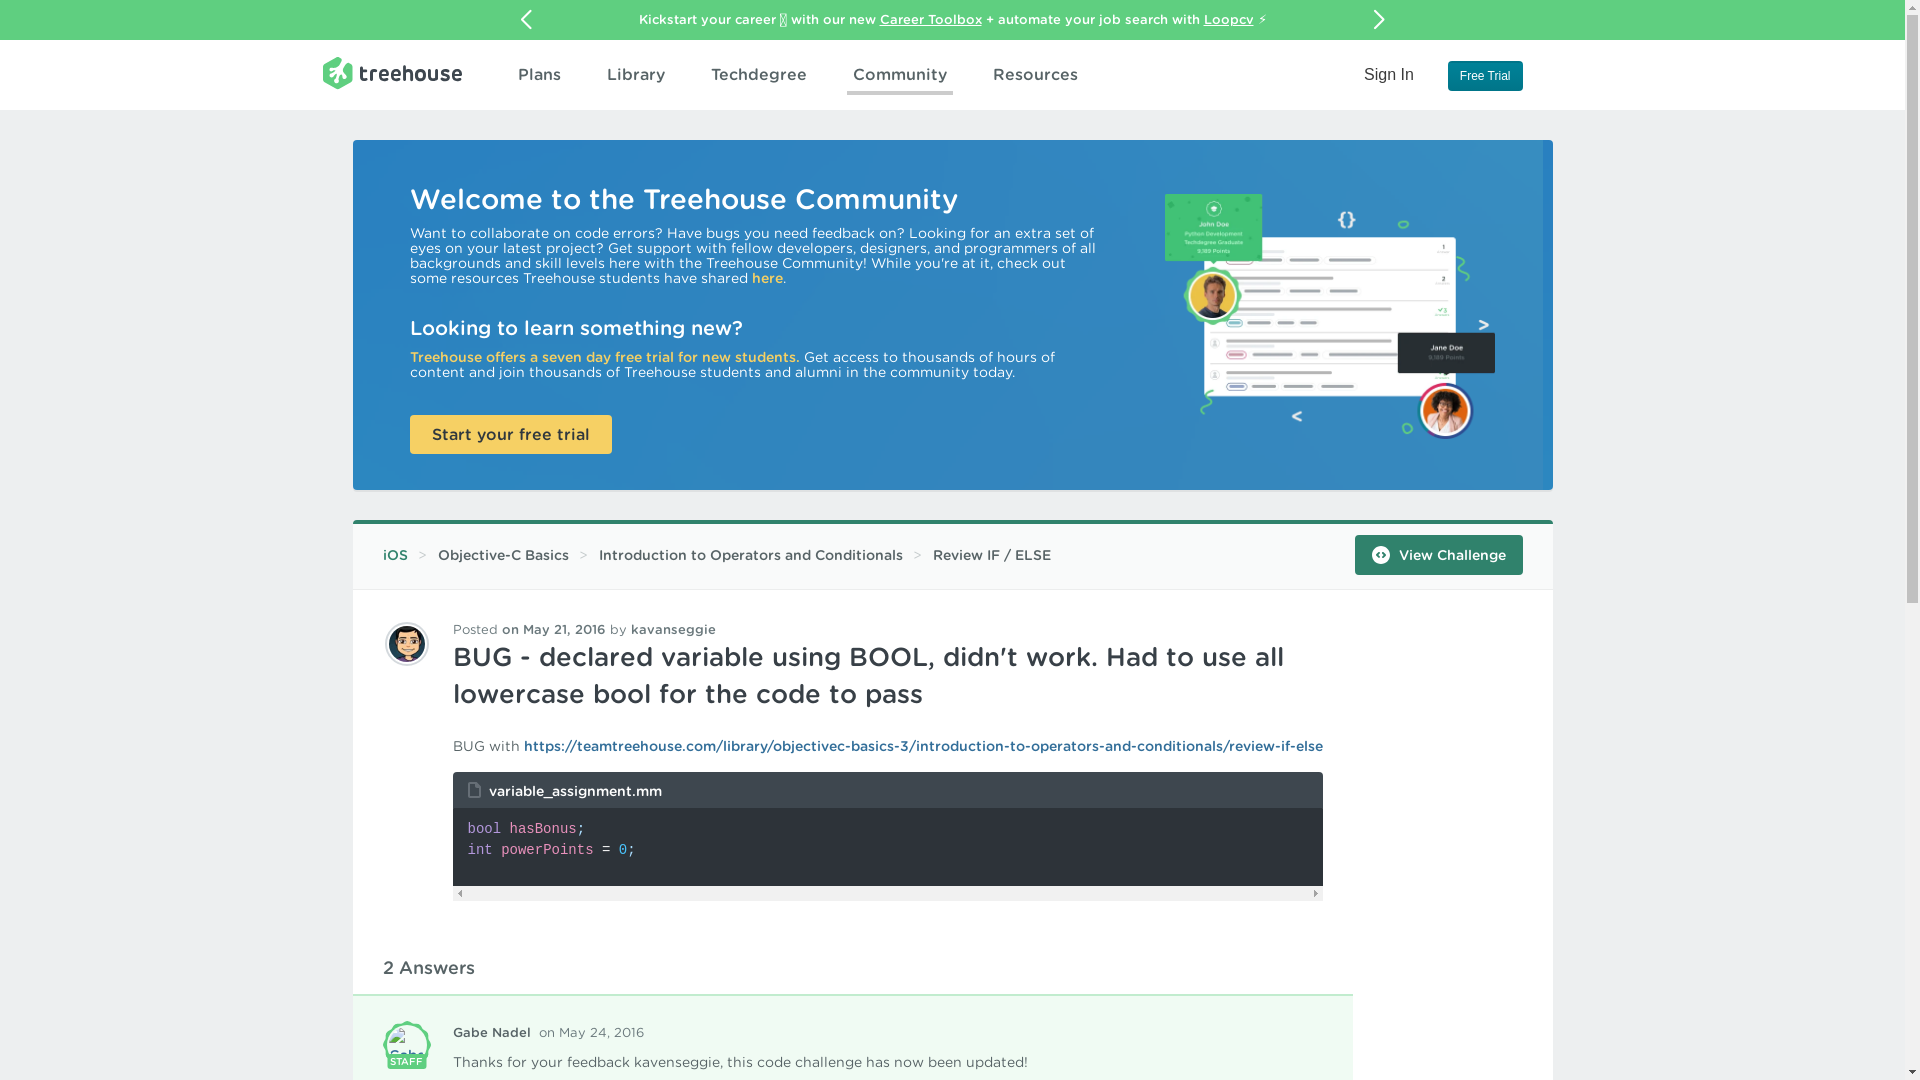 This screenshot has width=1920, height=1080. What do you see at coordinates (391, 72) in the screenshot?
I see `Treehouse Logo` at bounding box center [391, 72].